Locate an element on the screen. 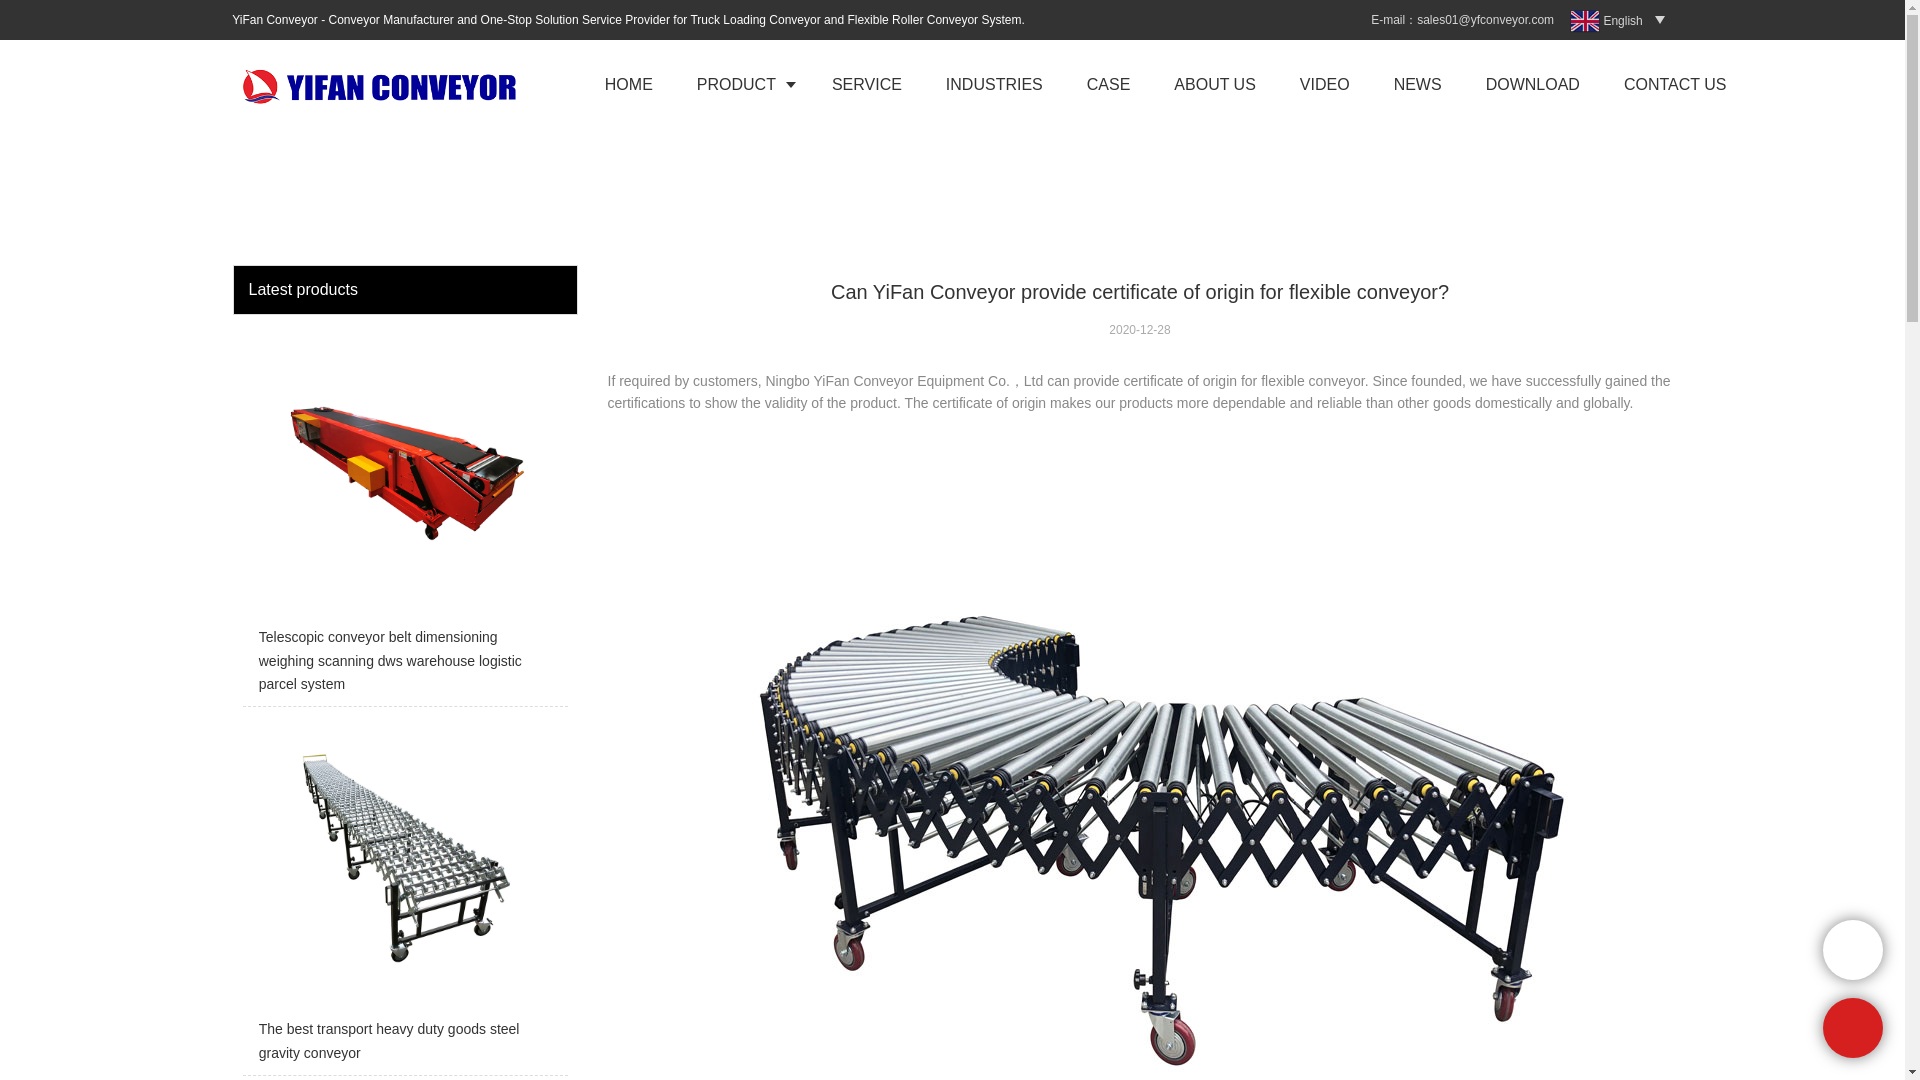 The width and height of the screenshot is (1920, 1080). NEWS is located at coordinates (1418, 84).